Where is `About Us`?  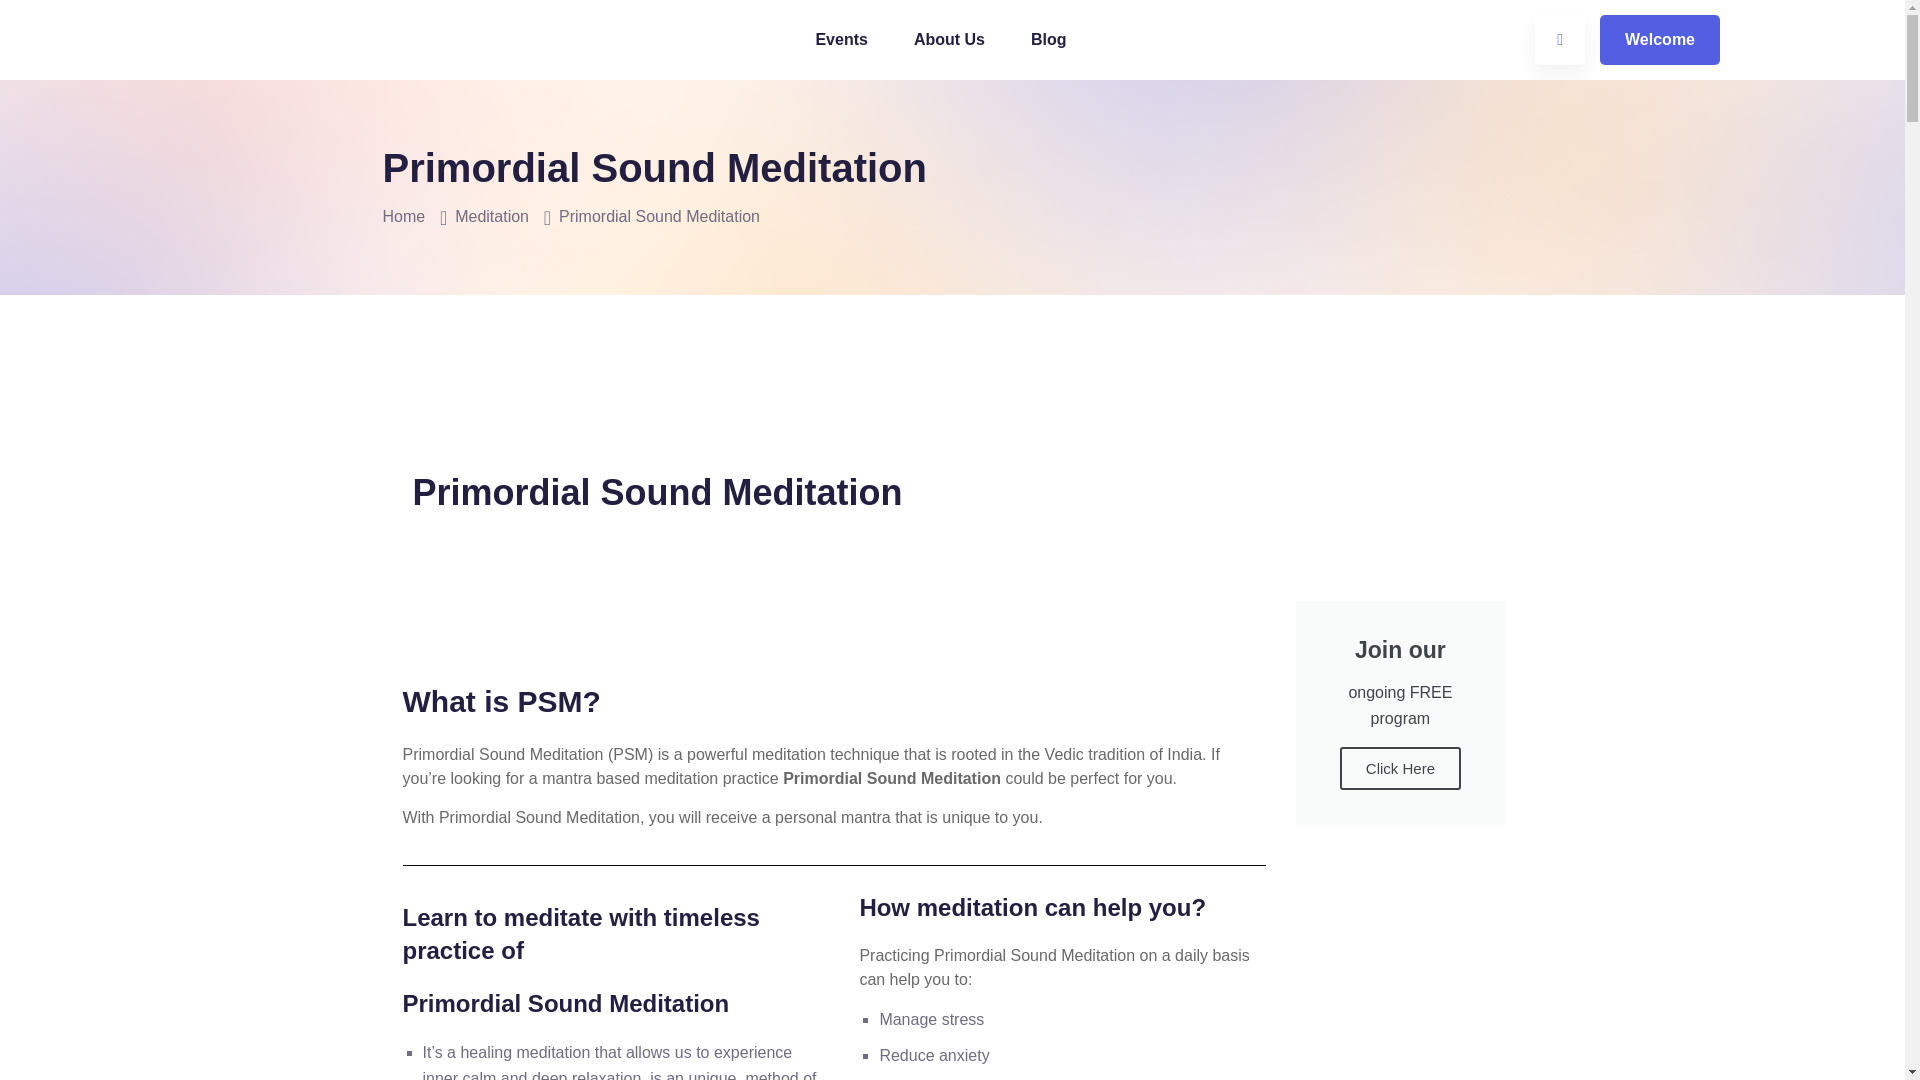 About Us is located at coordinates (949, 40).